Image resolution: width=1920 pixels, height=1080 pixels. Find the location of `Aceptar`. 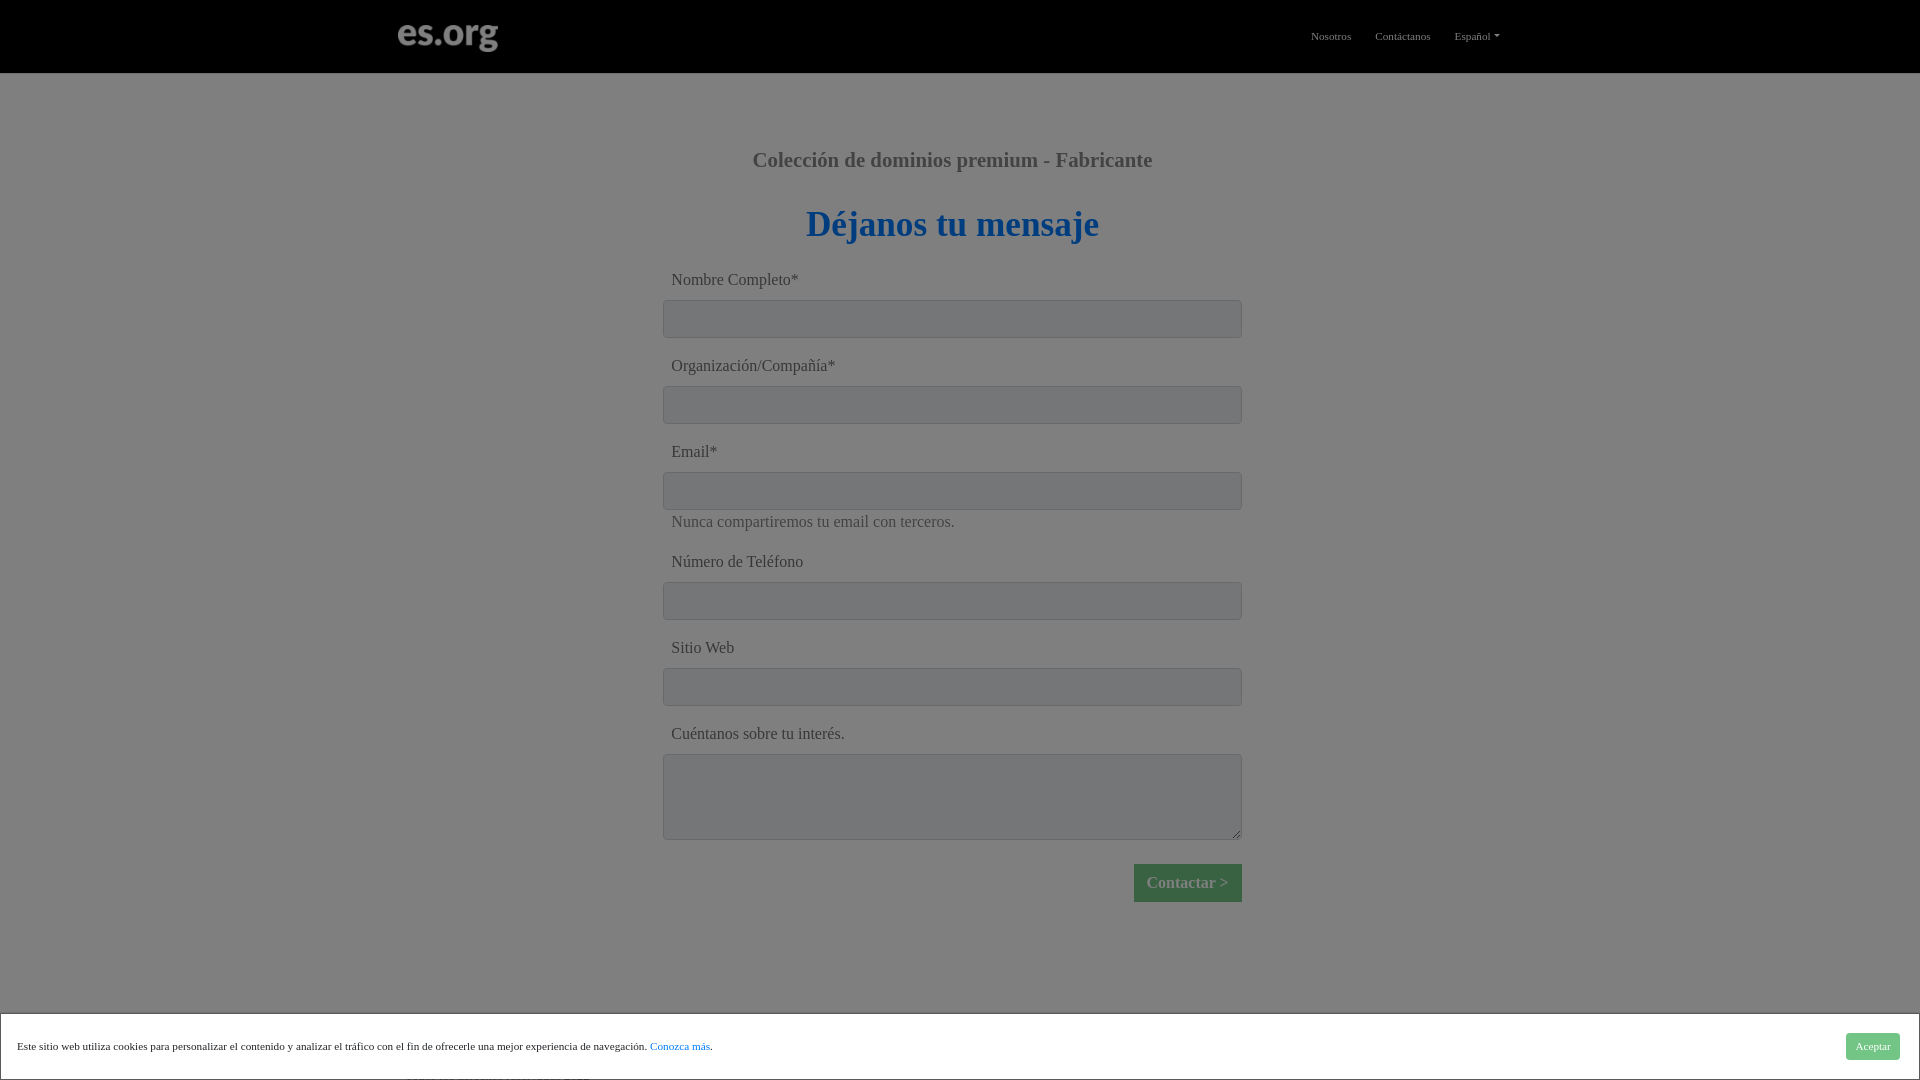

Aceptar is located at coordinates (1872, 1046).